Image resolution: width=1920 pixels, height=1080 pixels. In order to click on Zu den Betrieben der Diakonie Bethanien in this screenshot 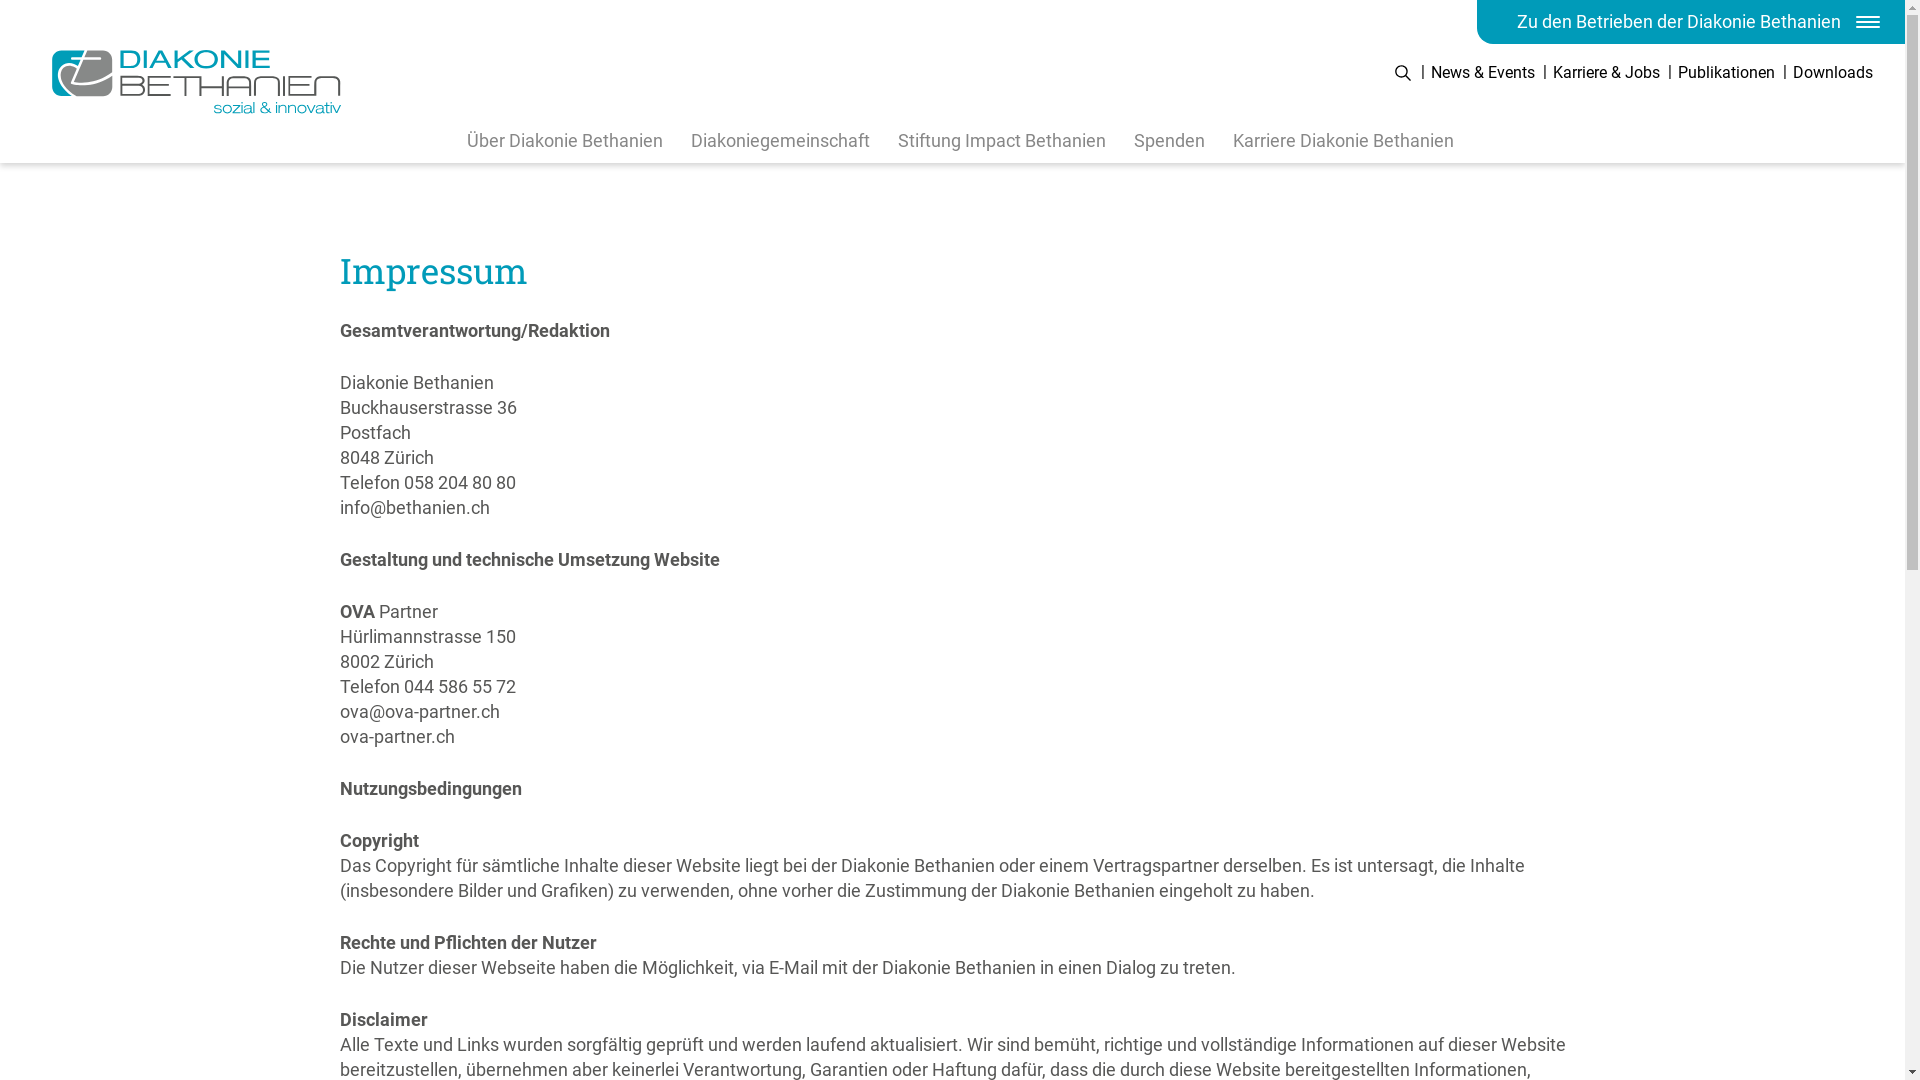, I will do `click(1691, 22)`.